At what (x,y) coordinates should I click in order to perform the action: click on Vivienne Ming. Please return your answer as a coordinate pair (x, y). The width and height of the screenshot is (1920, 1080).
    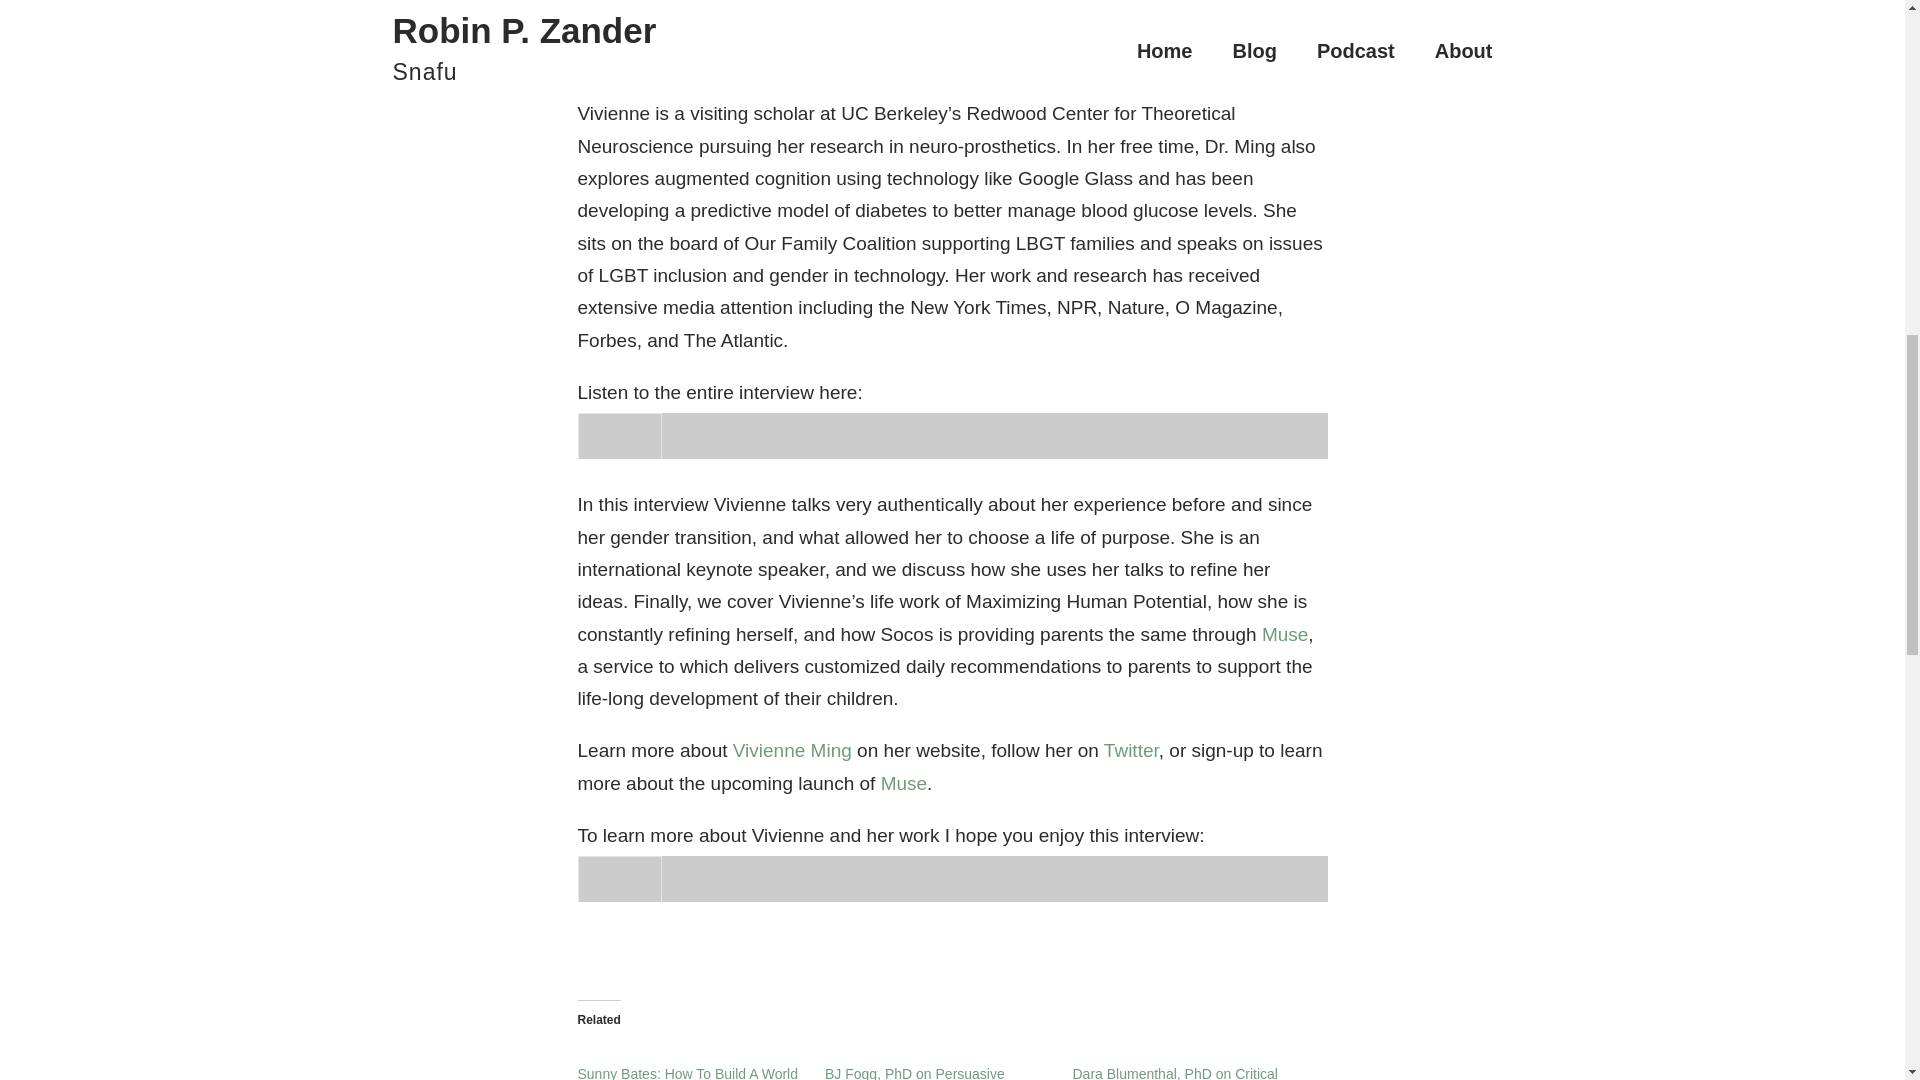
    Looking at the image, I should click on (792, 750).